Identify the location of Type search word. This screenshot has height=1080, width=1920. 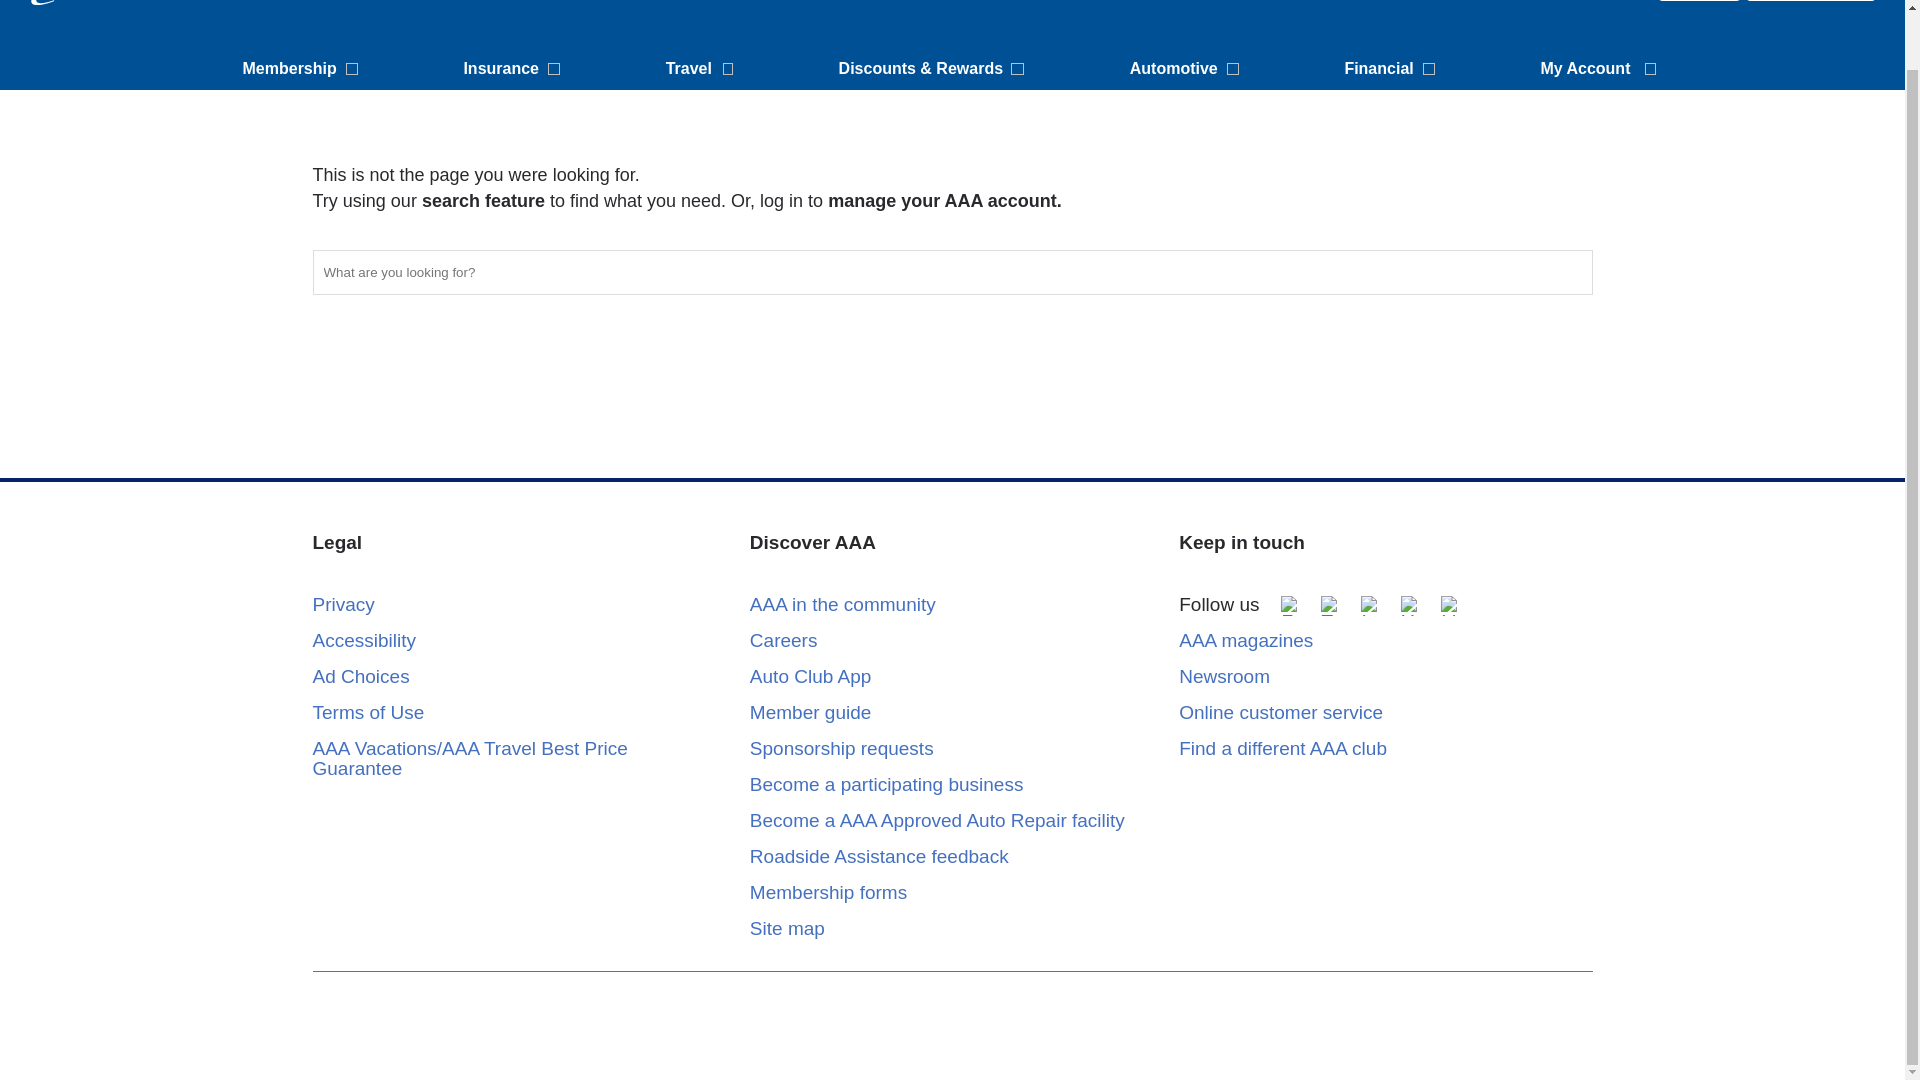
(951, 272).